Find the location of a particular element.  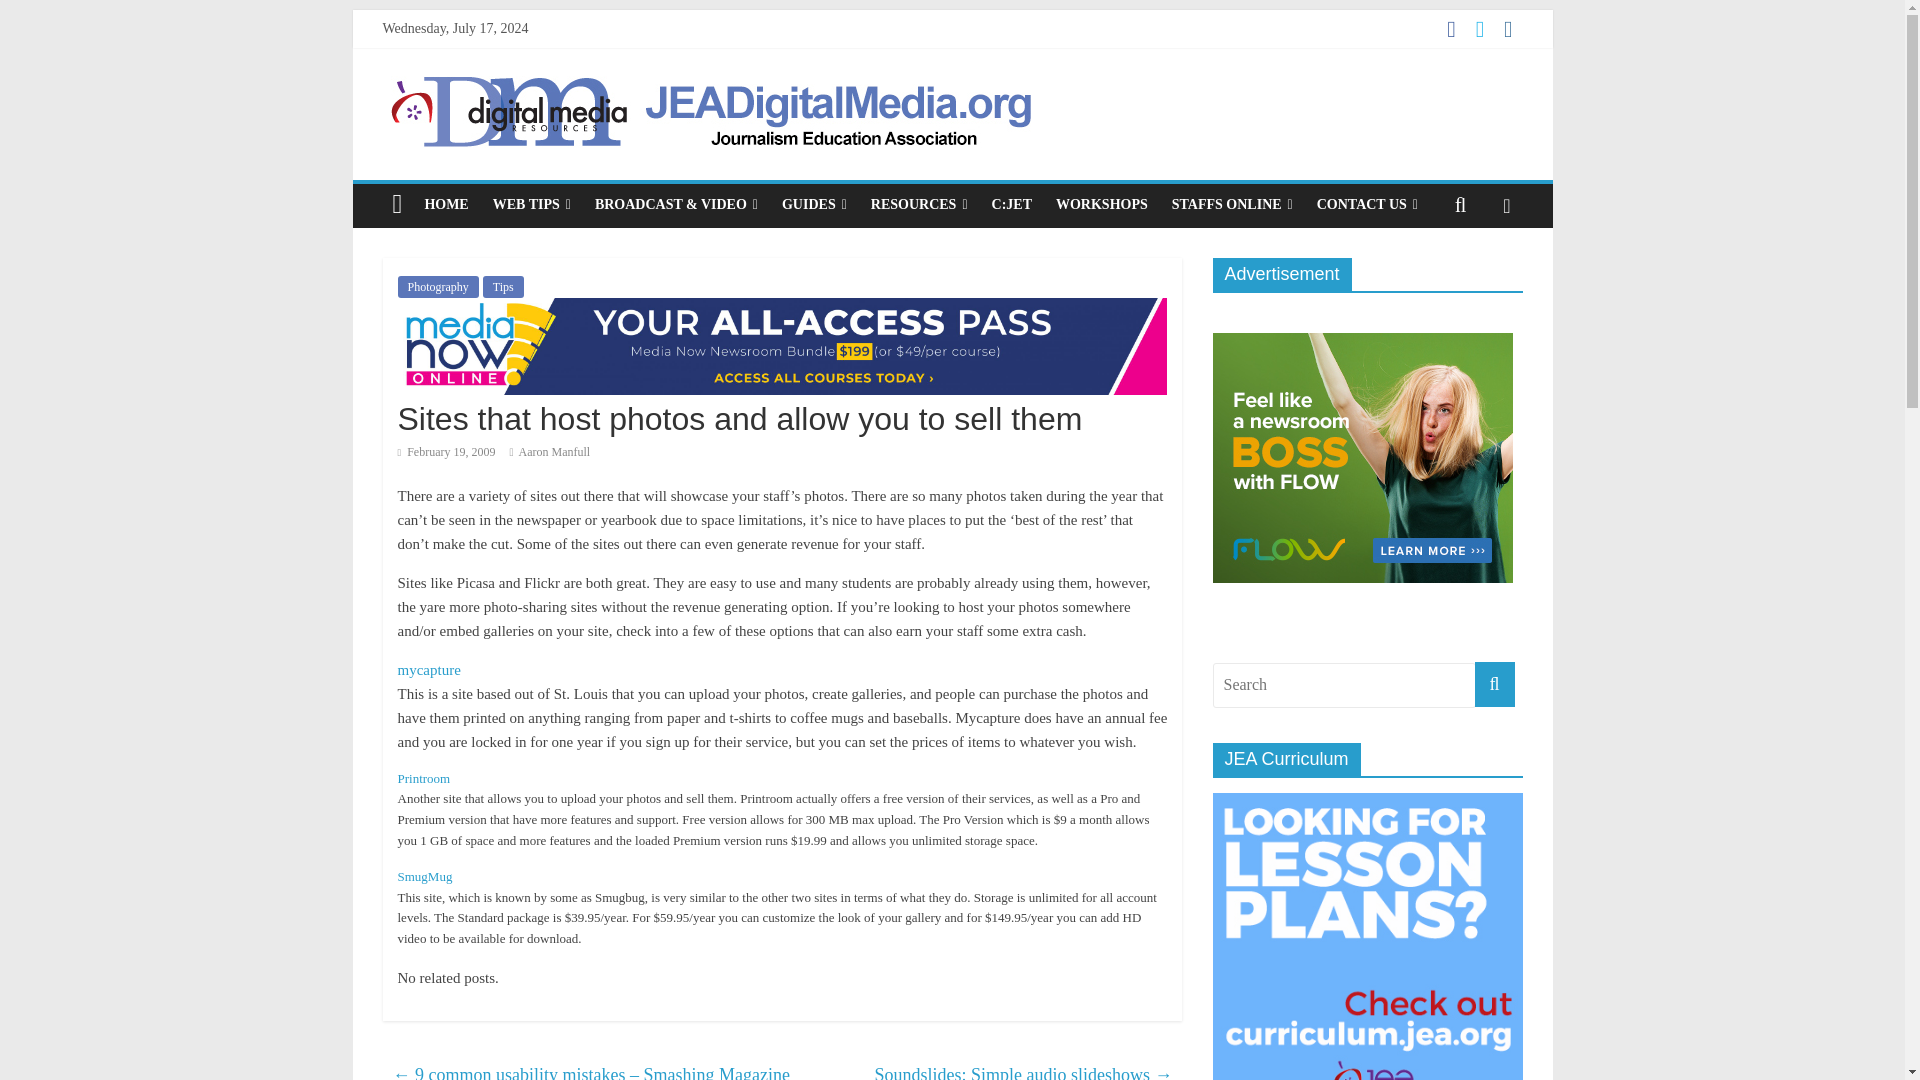

Aaron Manfull is located at coordinates (554, 452).